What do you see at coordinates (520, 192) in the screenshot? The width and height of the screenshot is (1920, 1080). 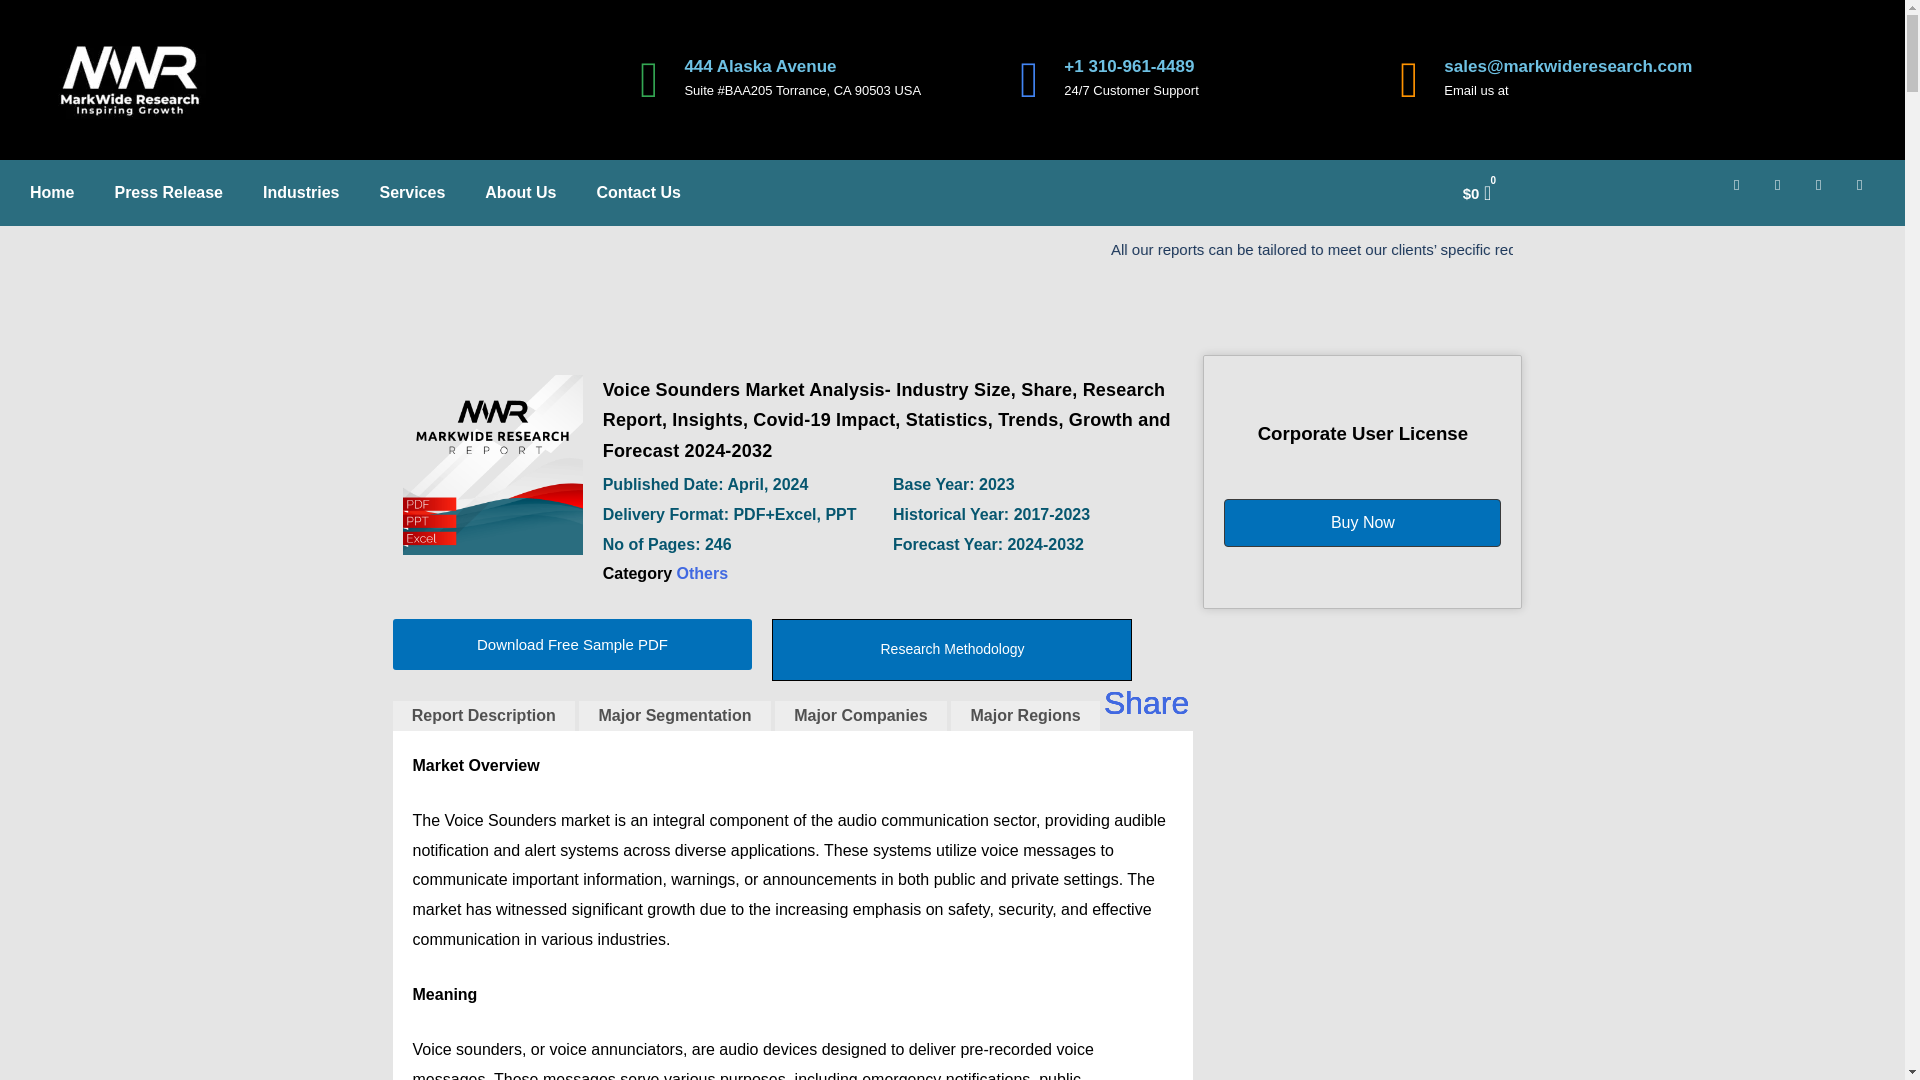 I see `About Us` at bounding box center [520, 192].